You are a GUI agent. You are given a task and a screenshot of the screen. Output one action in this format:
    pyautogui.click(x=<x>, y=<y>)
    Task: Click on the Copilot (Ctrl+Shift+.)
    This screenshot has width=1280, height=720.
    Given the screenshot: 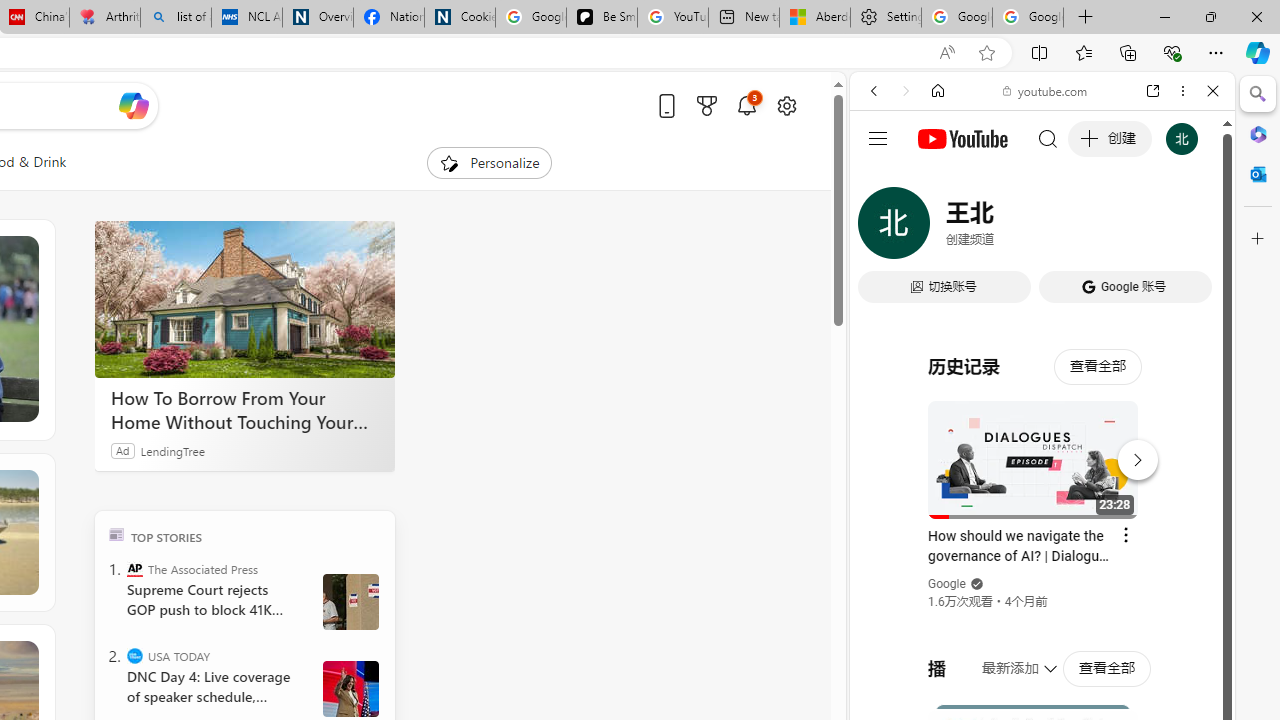 What is the action you would take?
    pyautogui.click(x=1258, y=52)
    